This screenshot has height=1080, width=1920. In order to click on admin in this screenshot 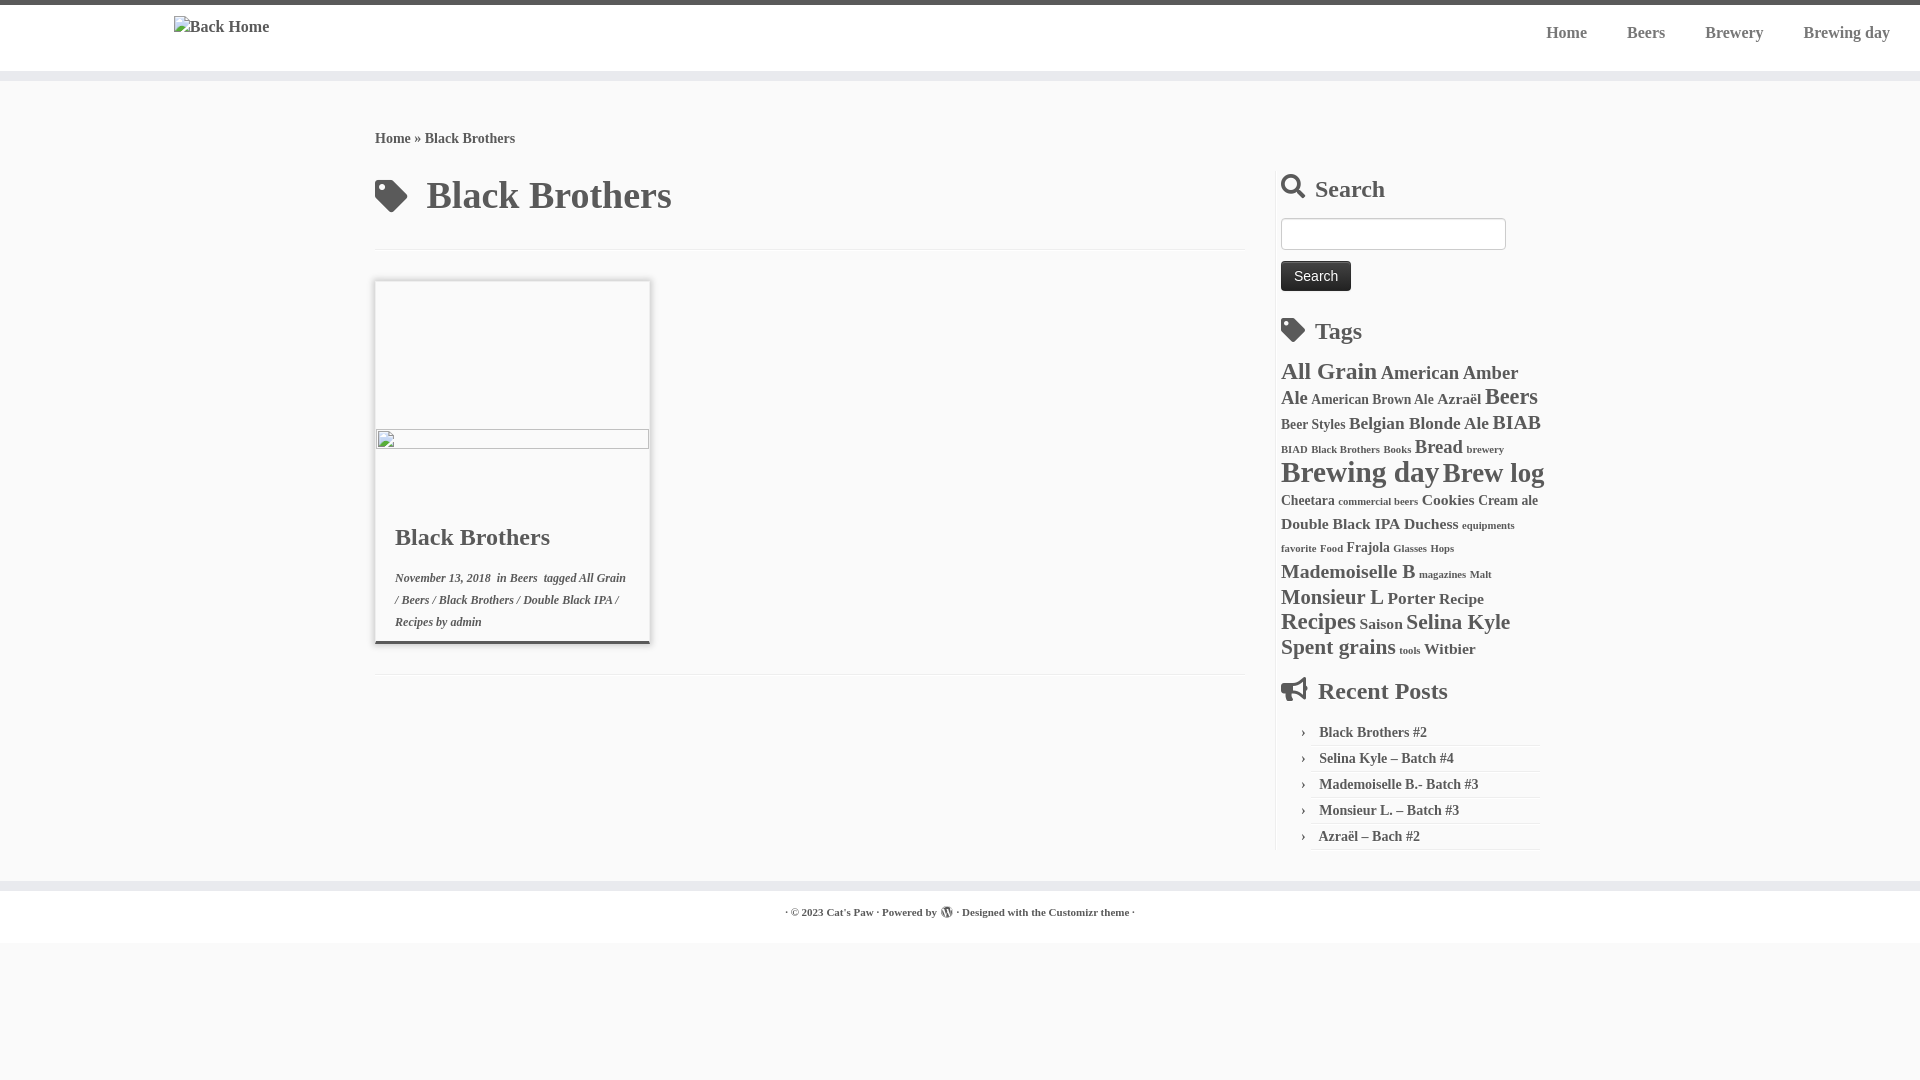, I will do `click(466, 622)`.